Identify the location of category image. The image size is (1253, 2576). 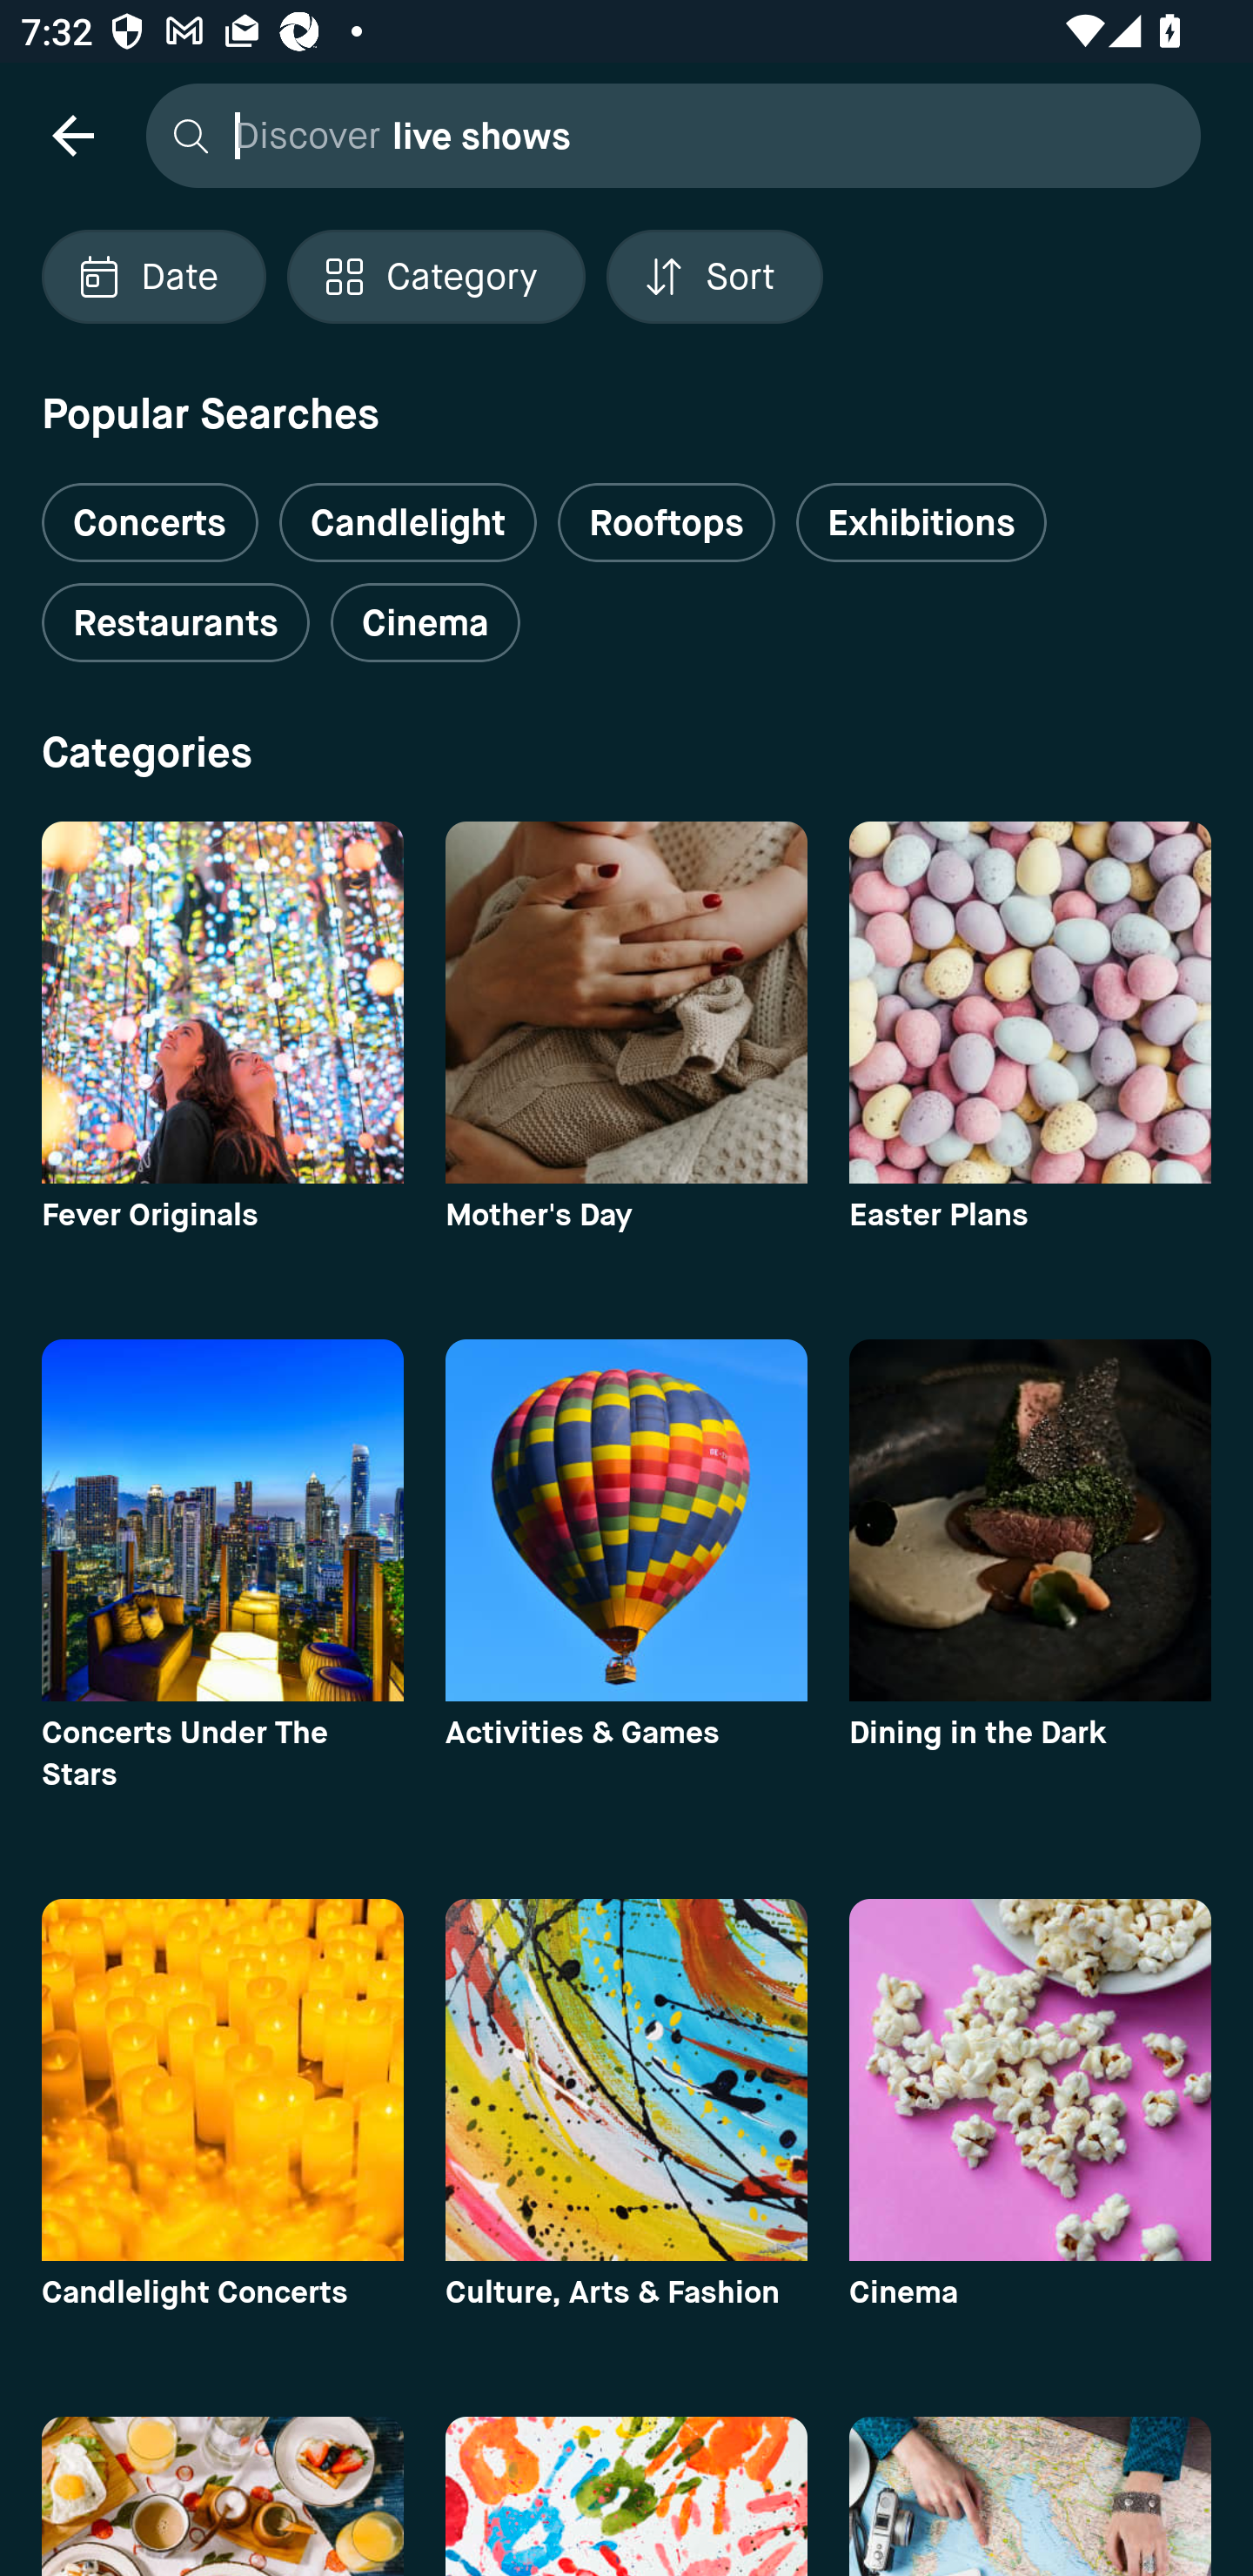
(222, 1519).